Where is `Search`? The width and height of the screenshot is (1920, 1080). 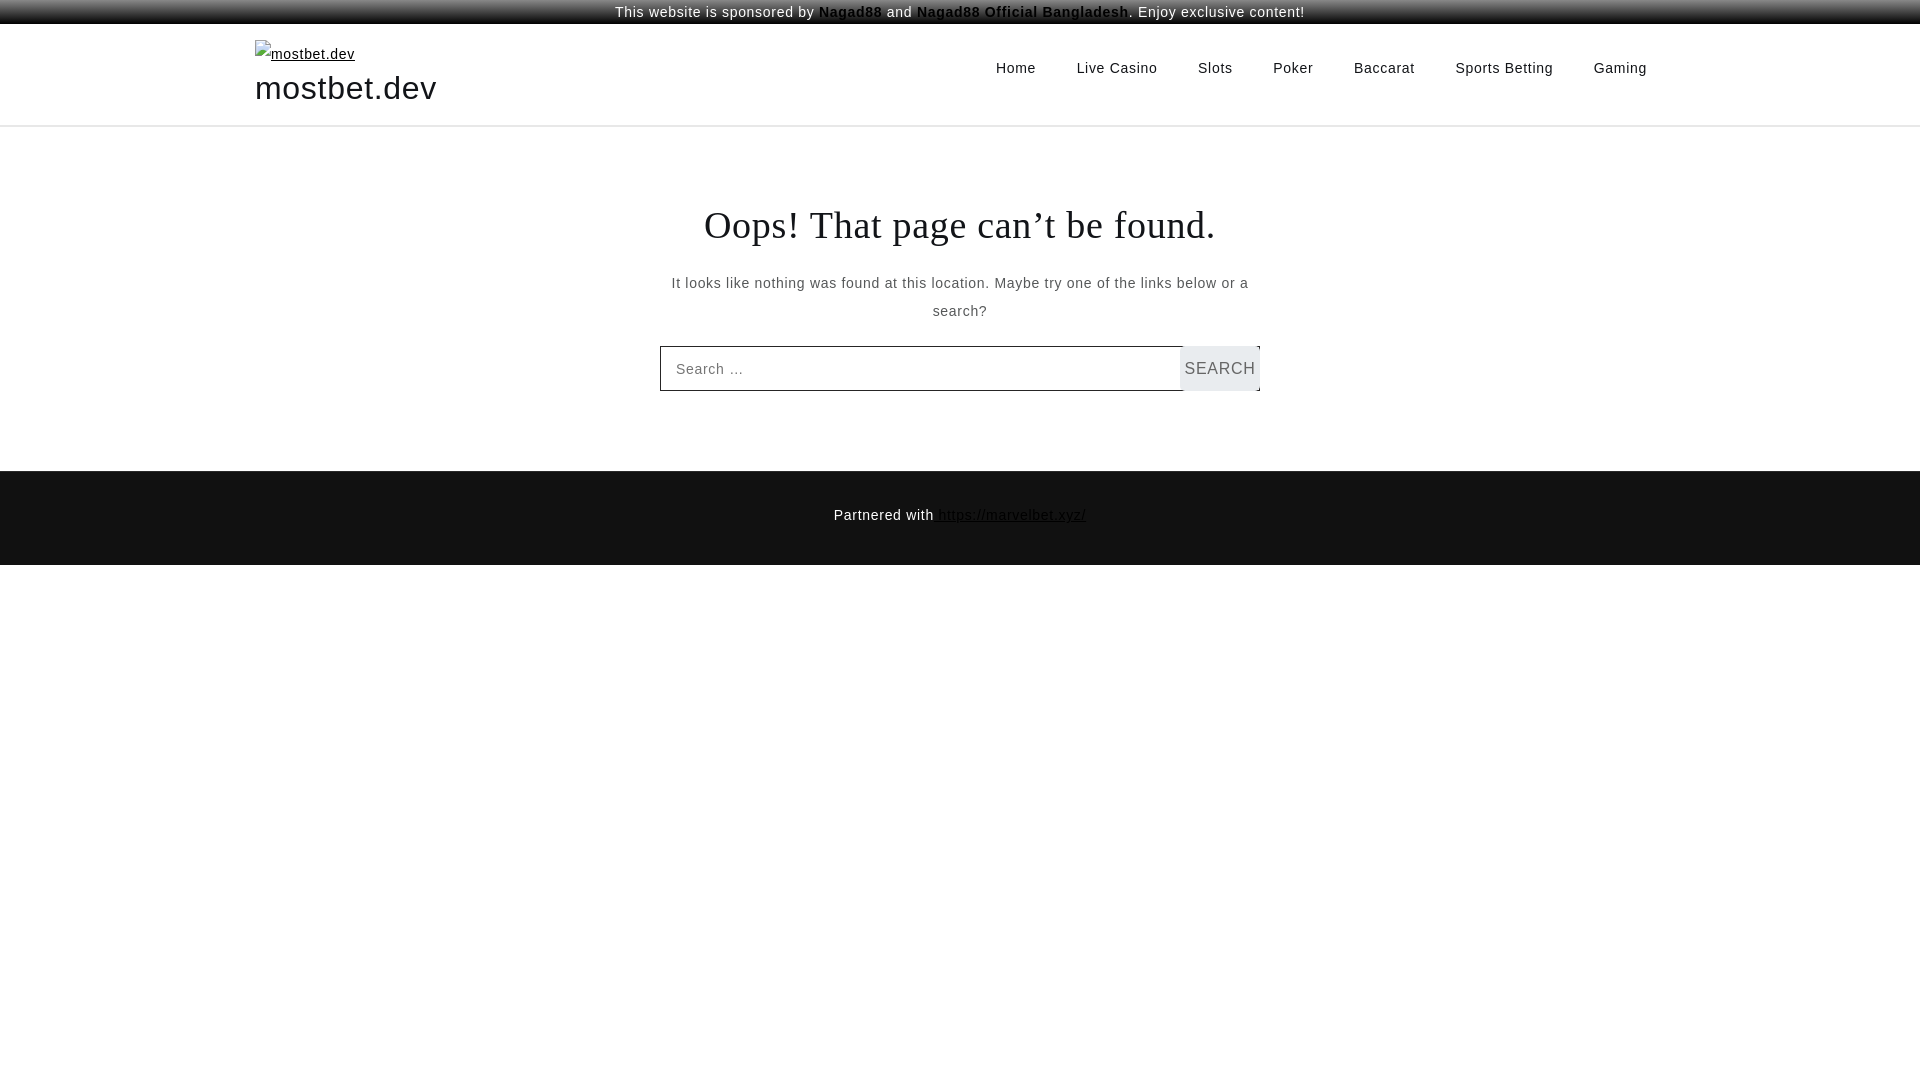
Search is located at coordinates (1220, 368).